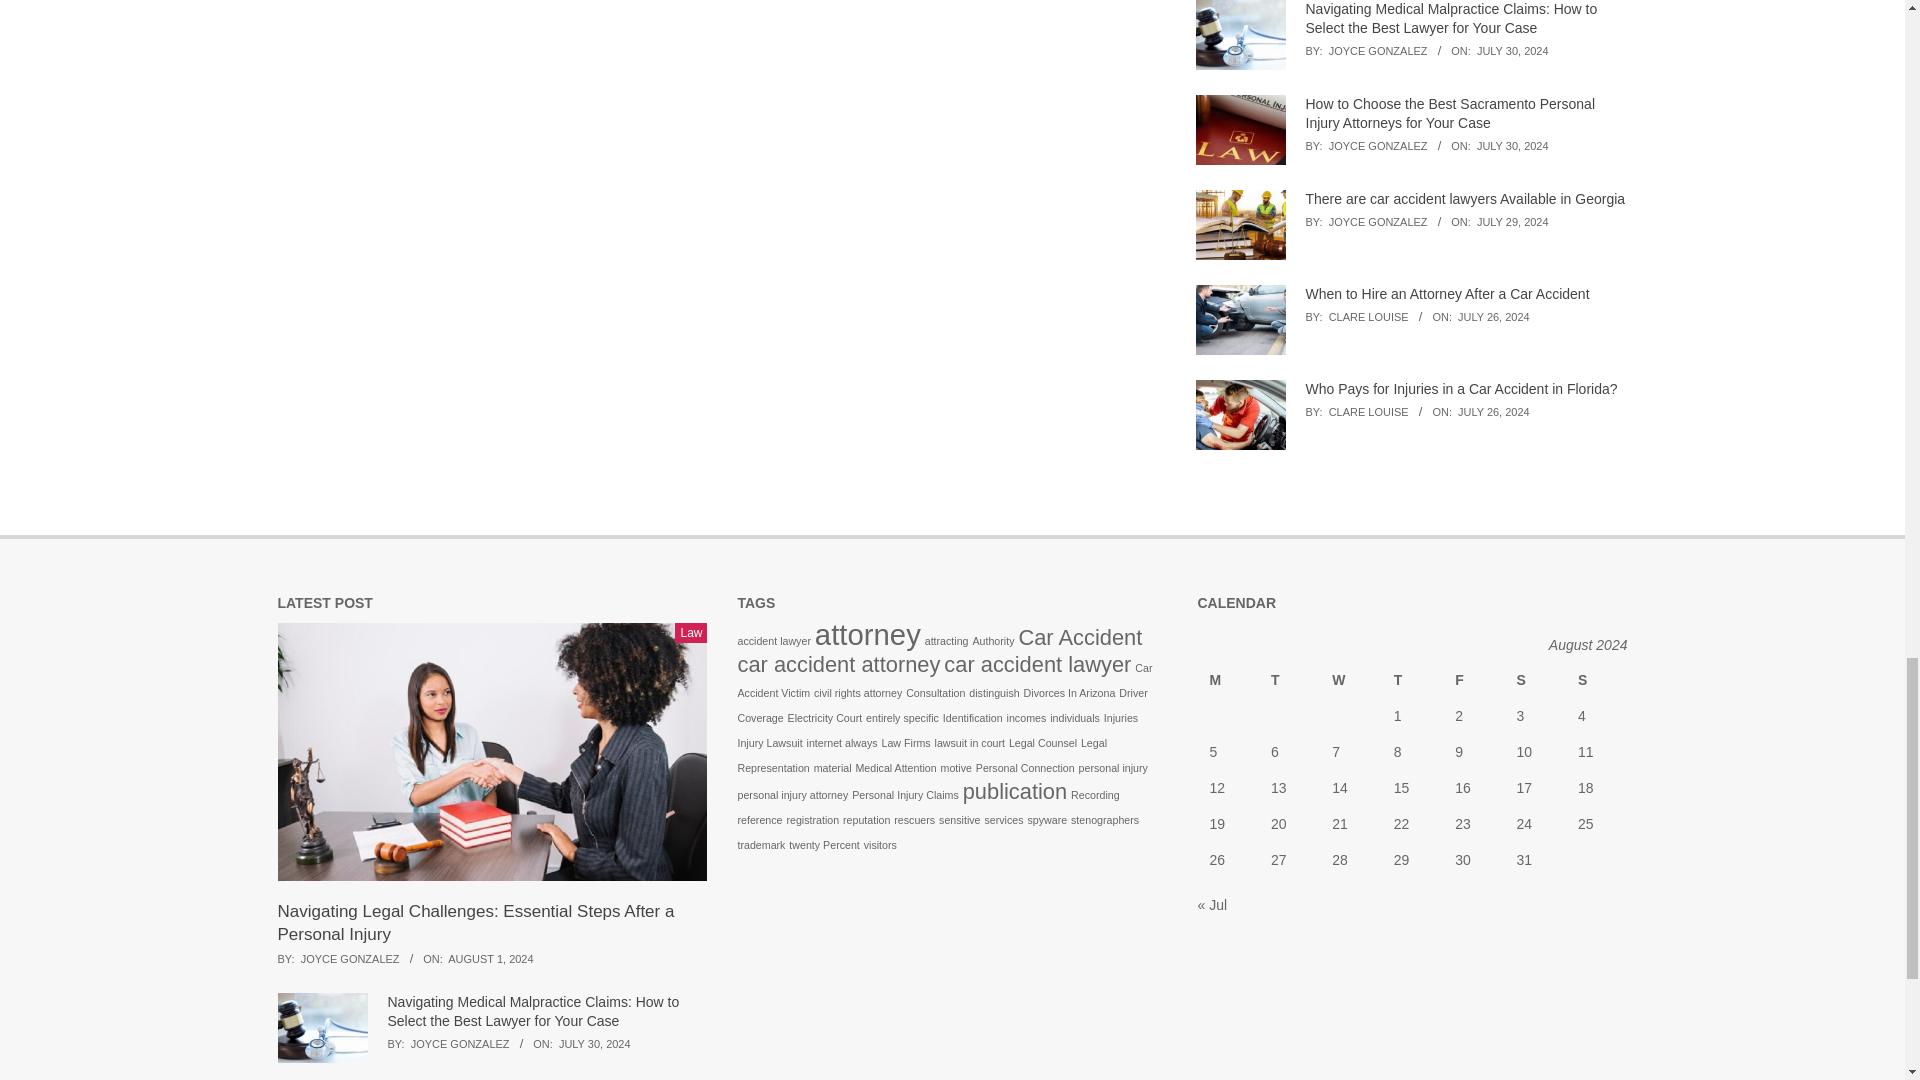 Image resolution: width=1920 pixels, height=1080 pixels. What do you see at coordinates (1378, 222) in the screenshot?
I see `Posts by Joyce Gonzalez` at bounding box center [1378, 222].